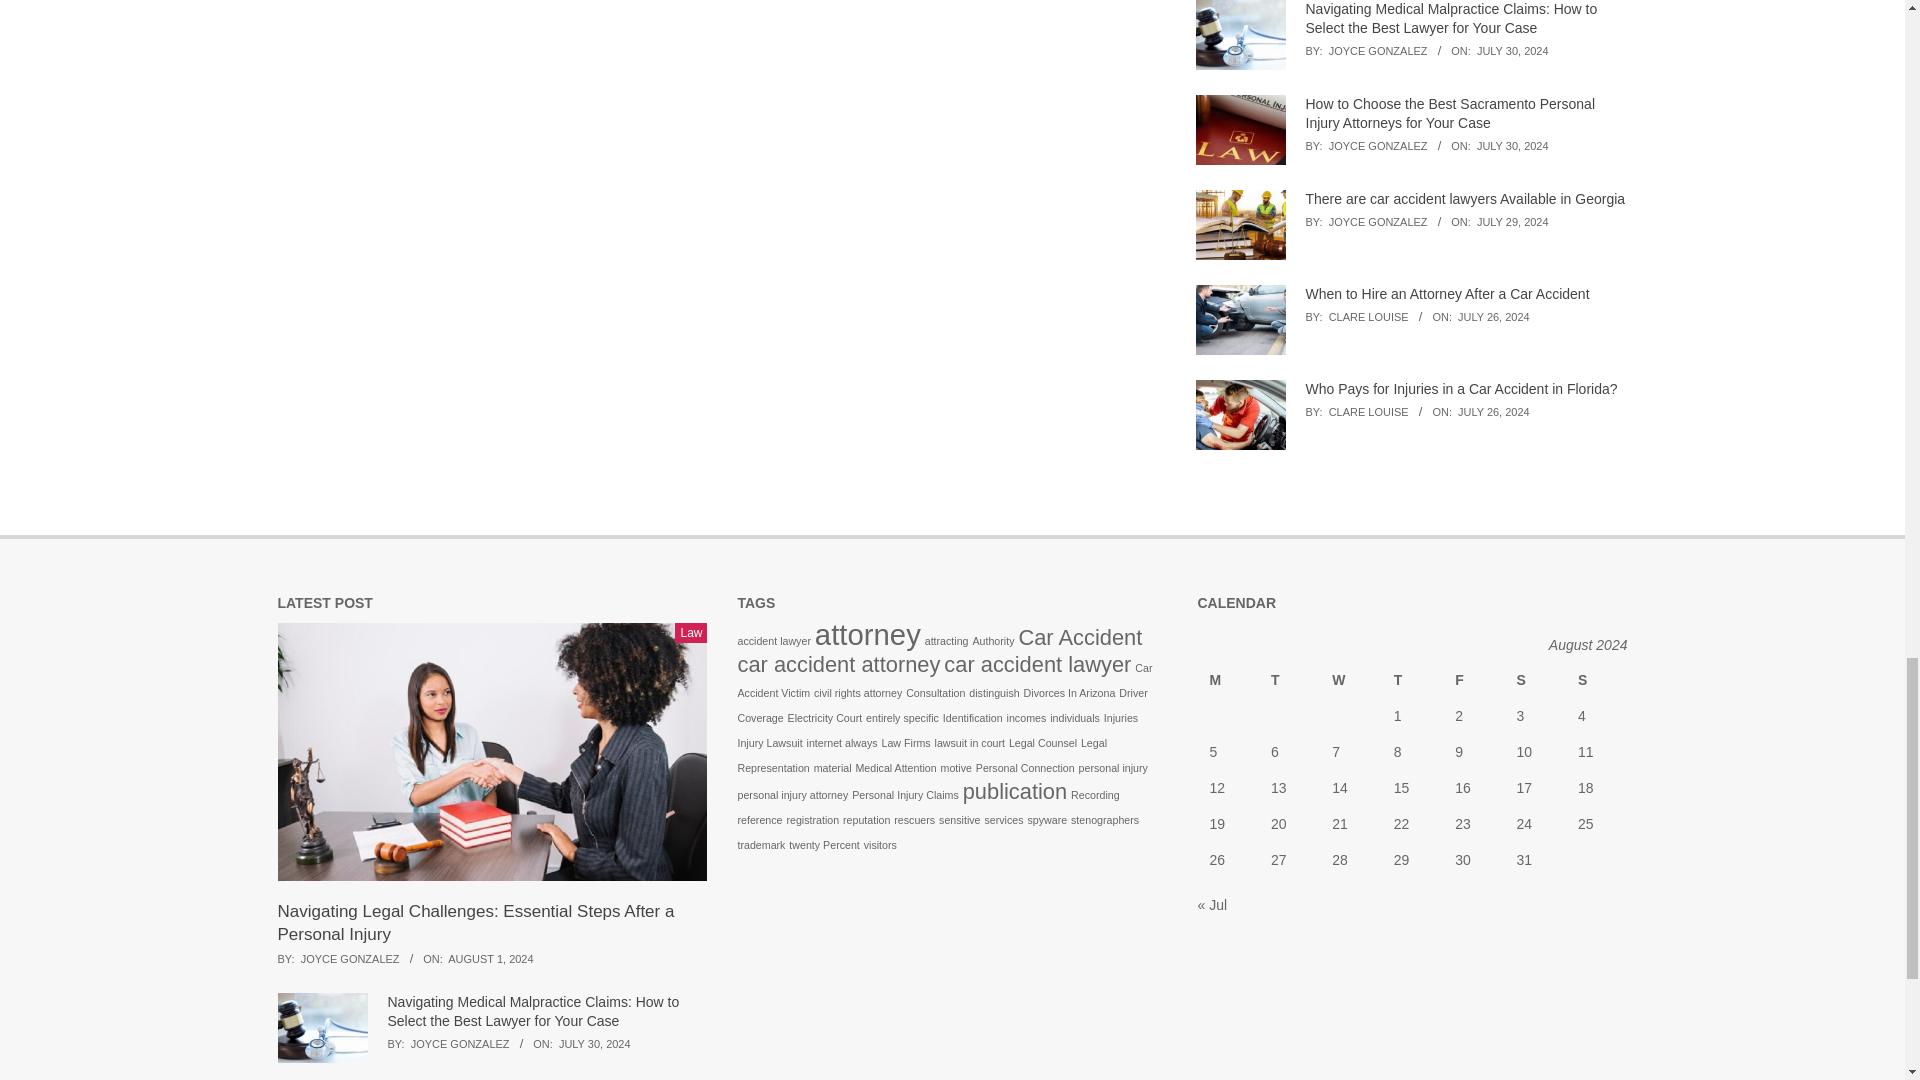 Image resolution: width=1920 pixels, height=1080 pixels. What do you see at coordinates (1378, 222) in the screenshot?
I see `Posts by Joyce Gonzalez` at bounding box center [1378, 222].